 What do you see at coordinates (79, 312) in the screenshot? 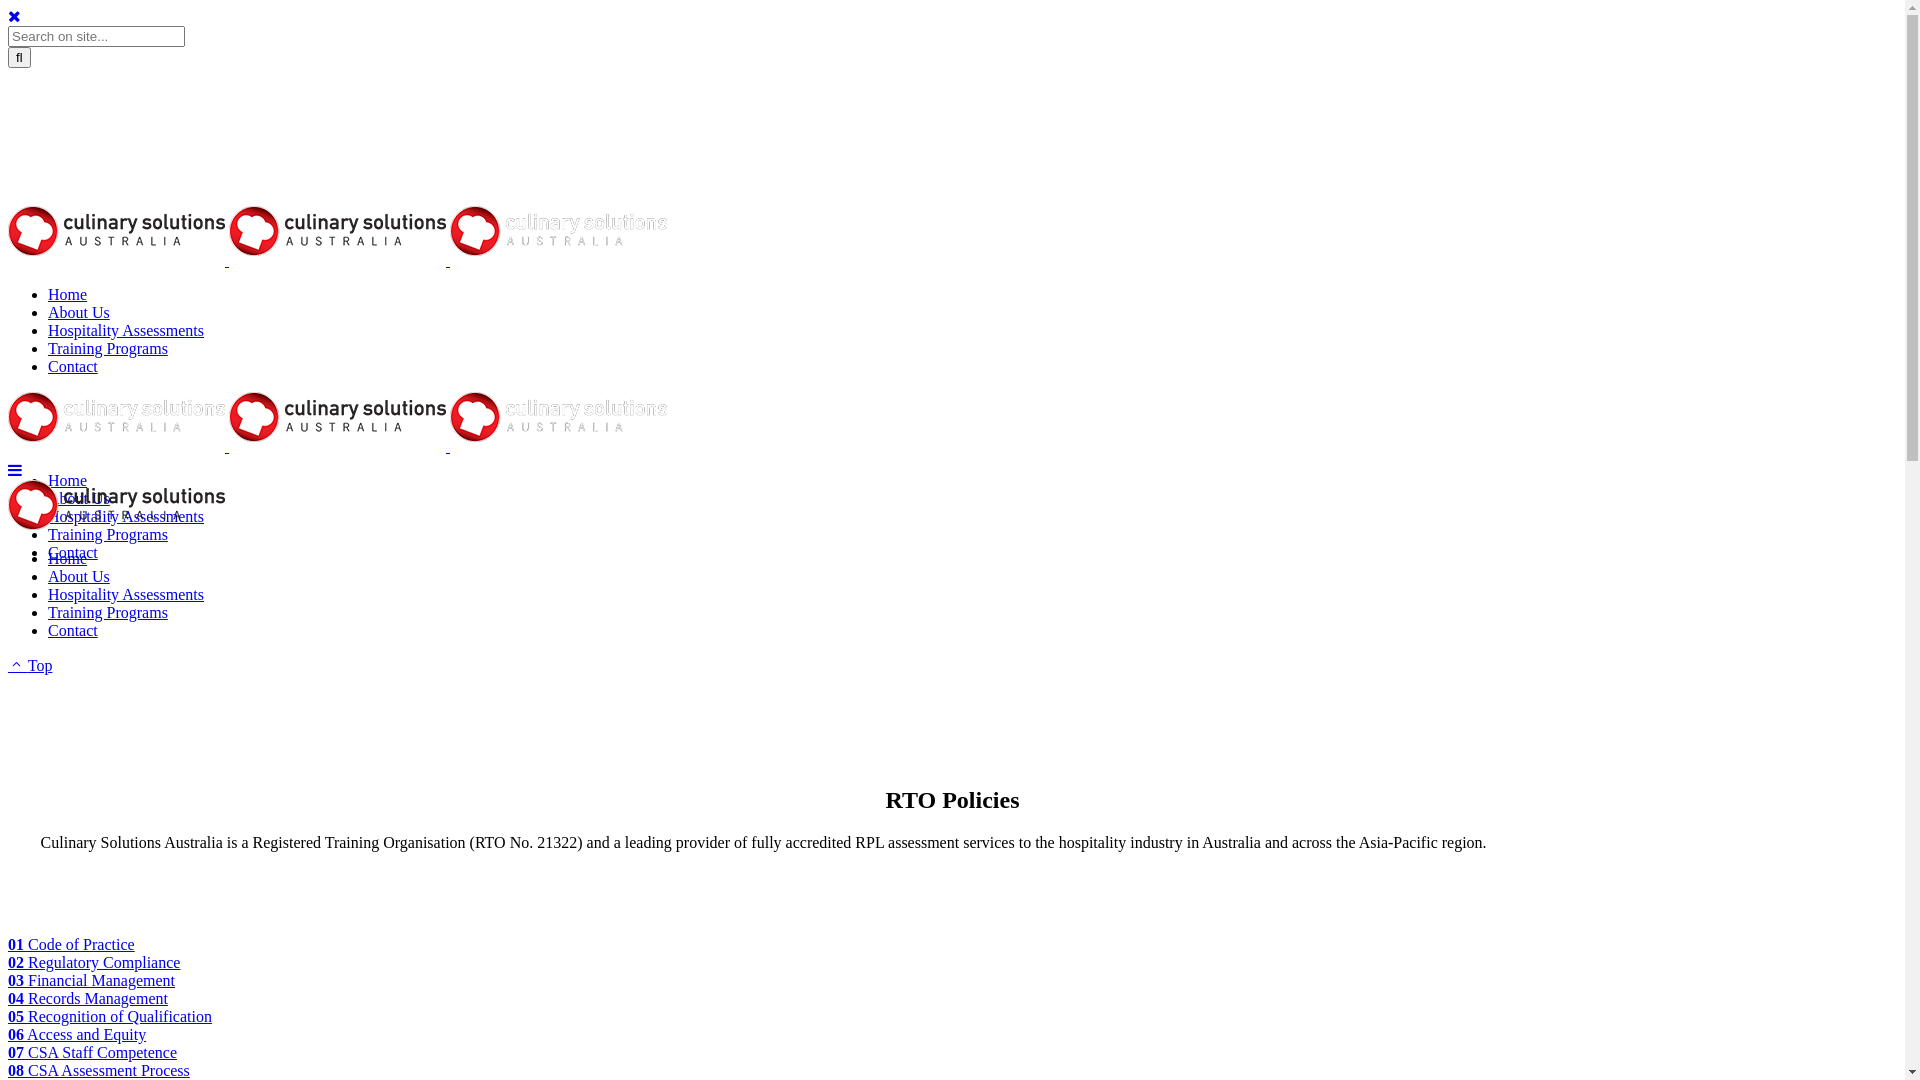
I see `About Us` at bounding box center [79, 312].